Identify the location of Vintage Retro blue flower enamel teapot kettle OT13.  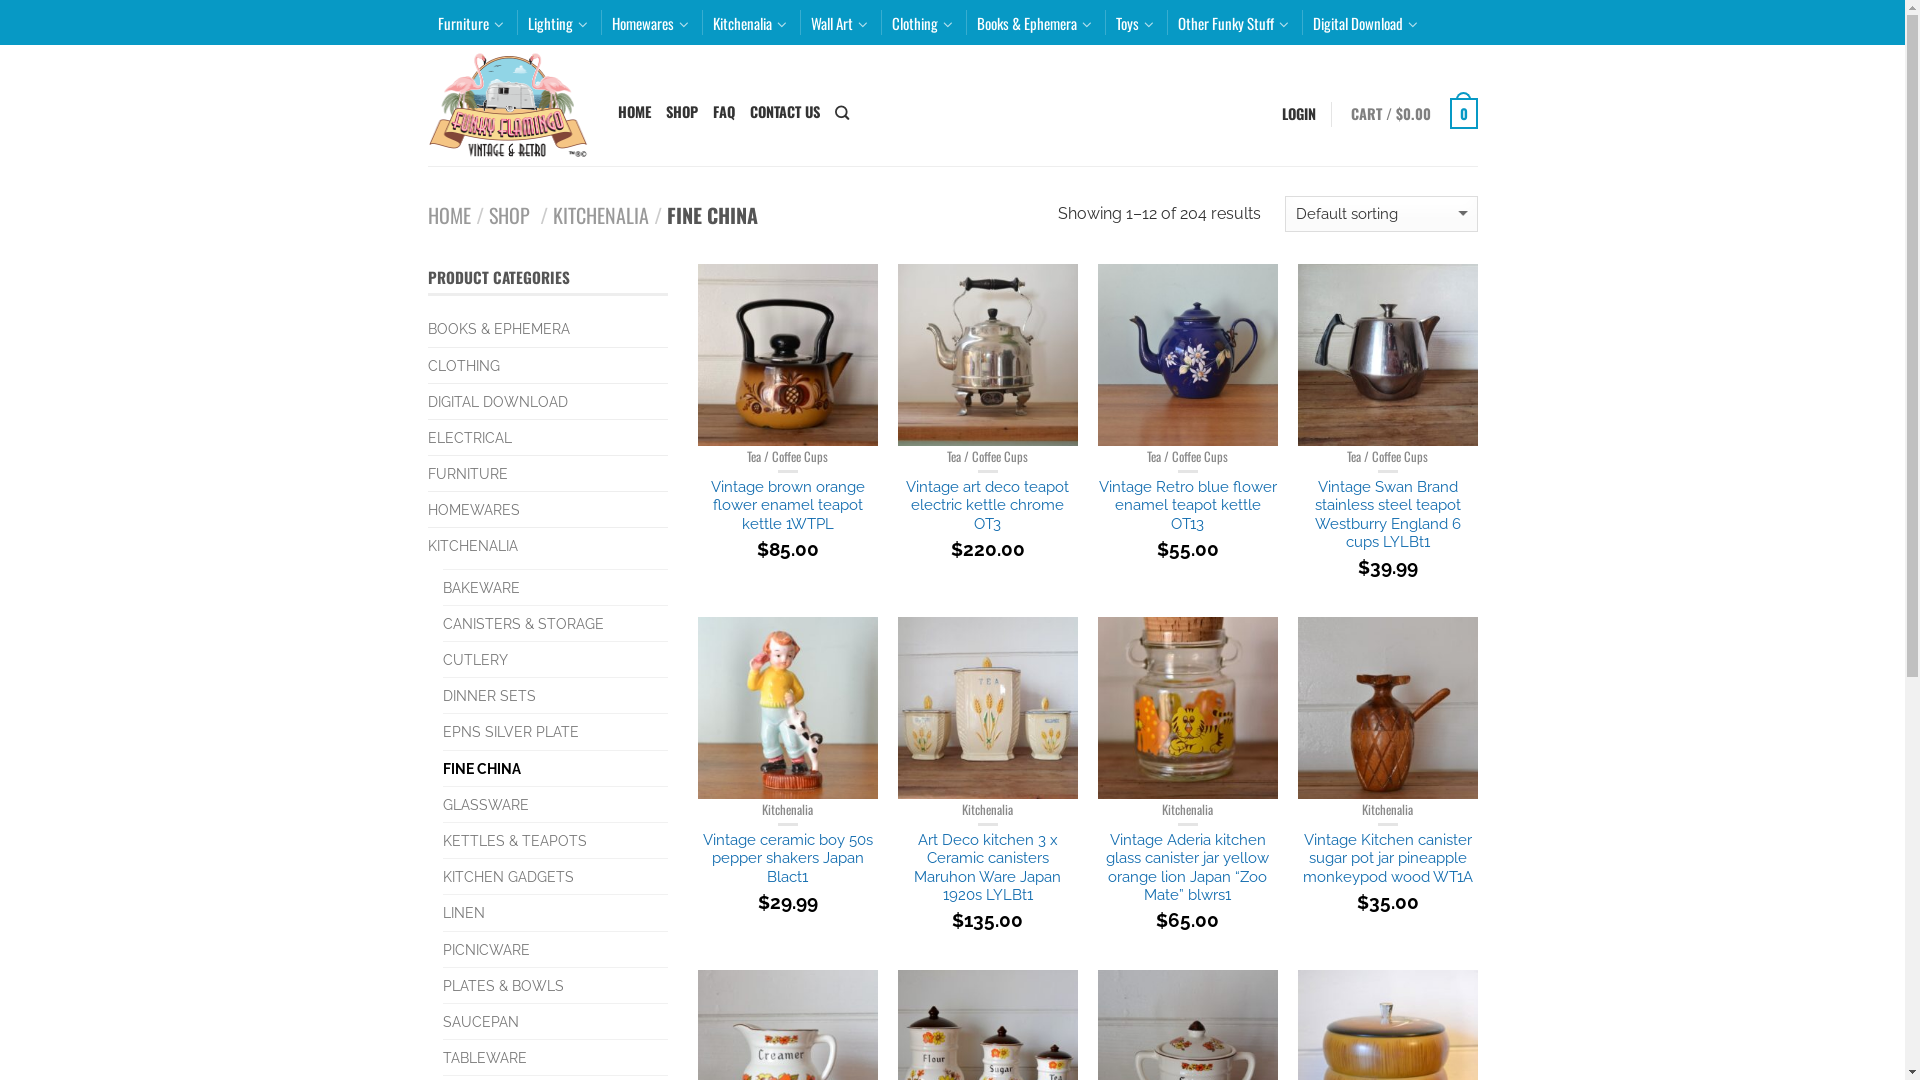
(1188, 519).